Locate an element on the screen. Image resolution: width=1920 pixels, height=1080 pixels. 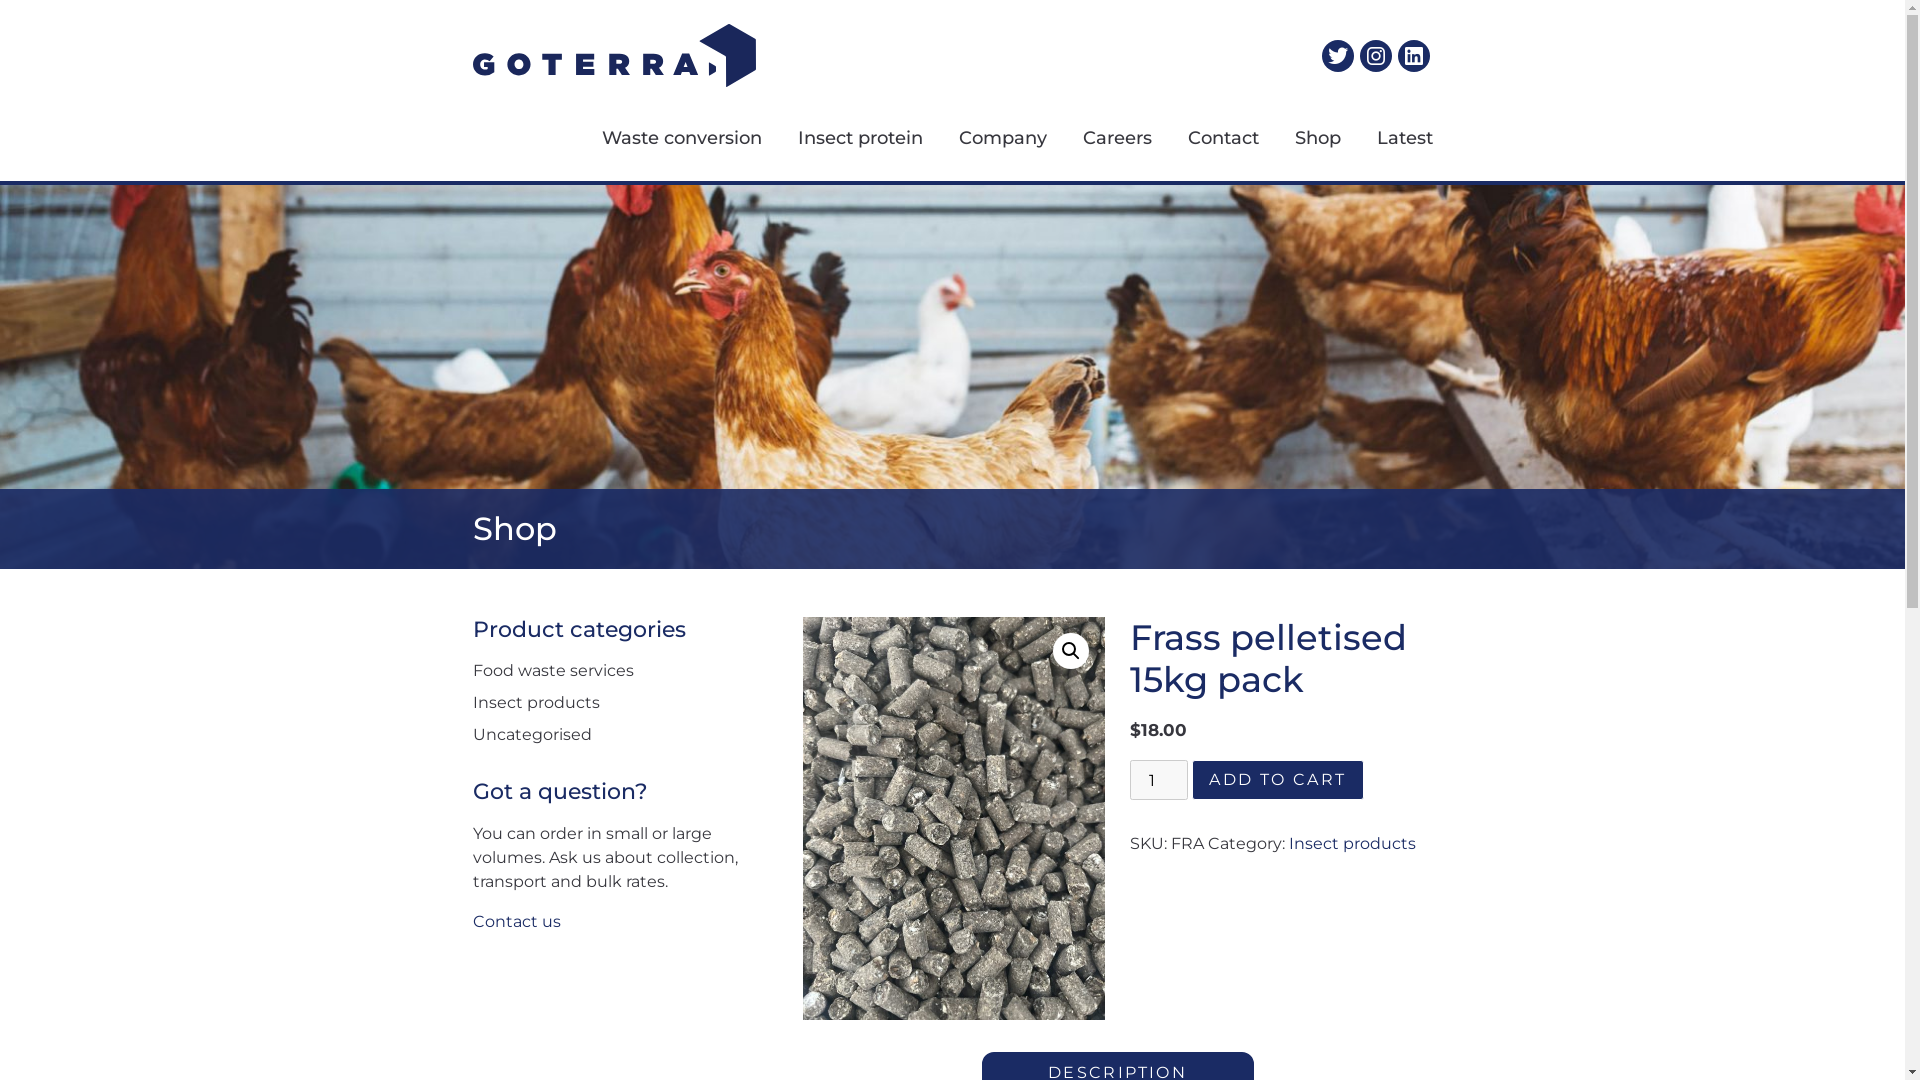
Uncategorised is located at coordinates (532, 734).